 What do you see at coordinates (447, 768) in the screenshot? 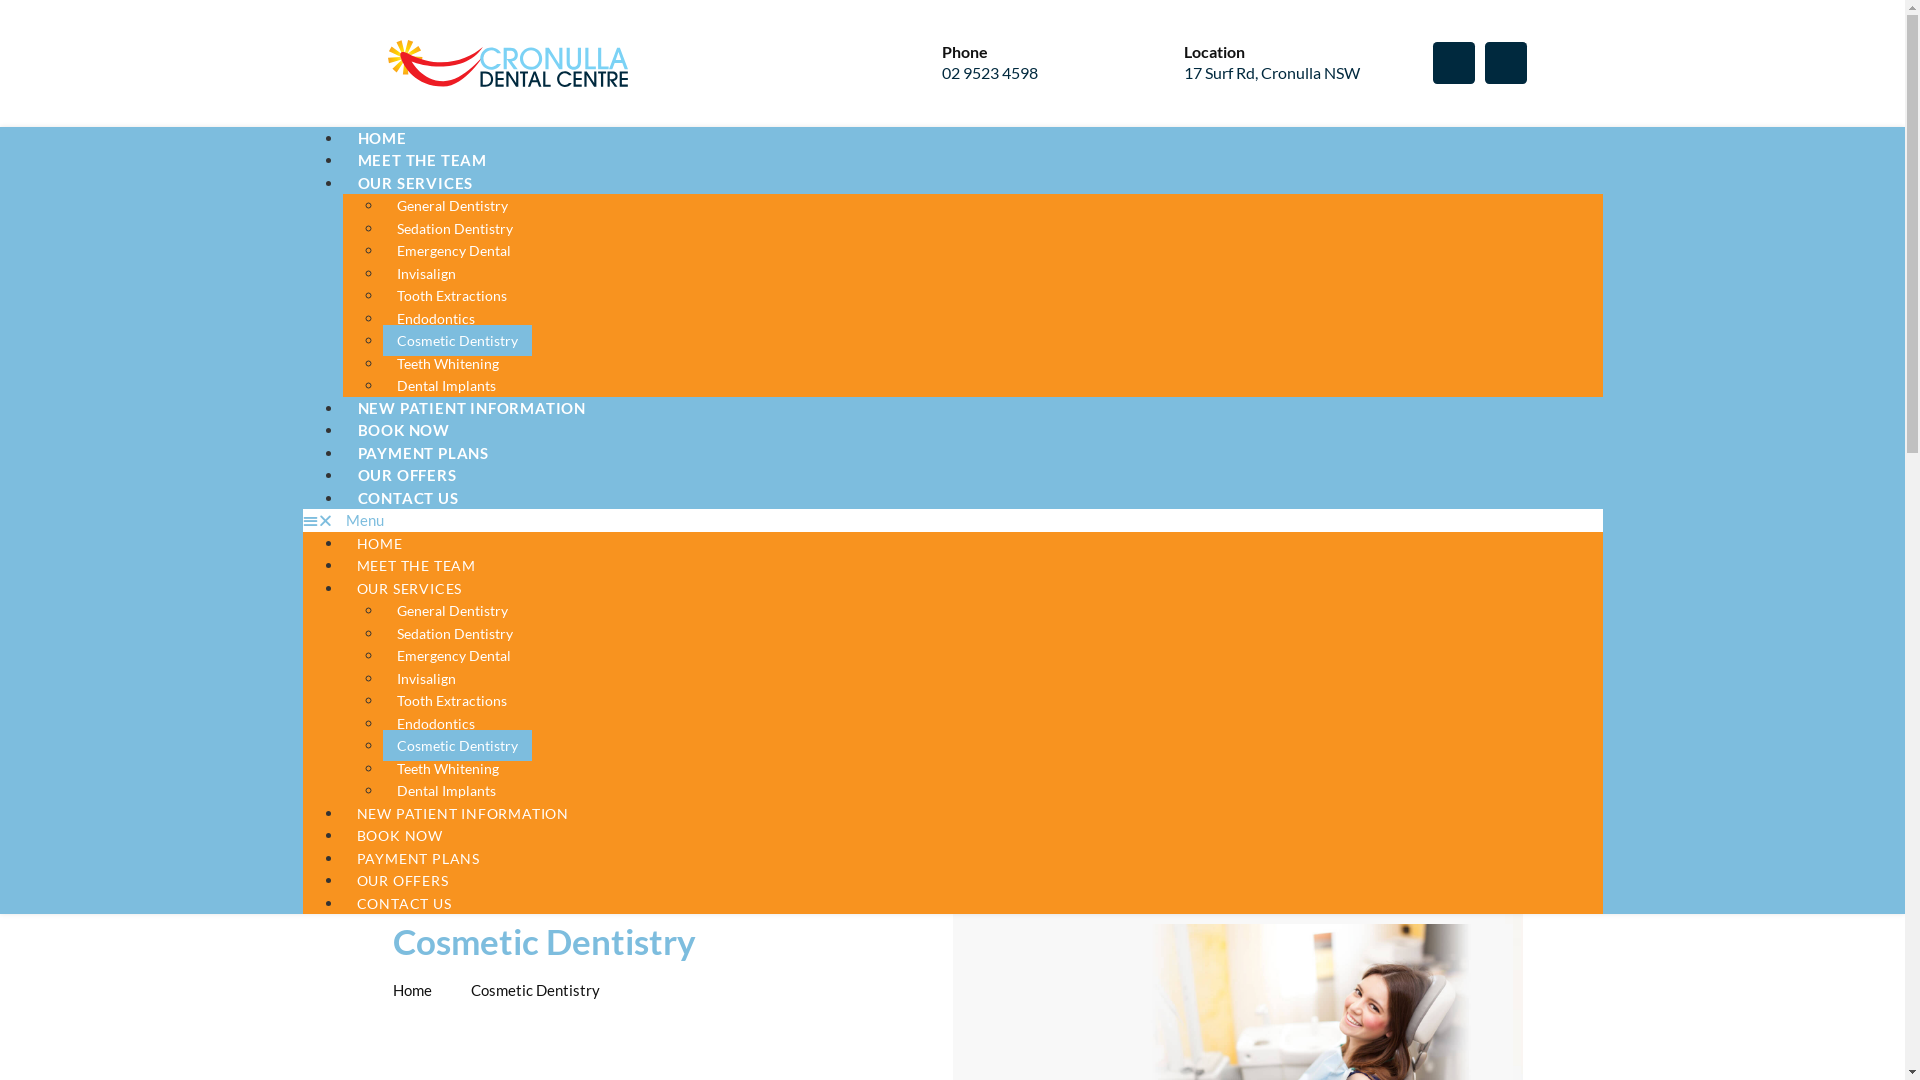
I see `Teeth Whitening` at bounding box center [447, 768].